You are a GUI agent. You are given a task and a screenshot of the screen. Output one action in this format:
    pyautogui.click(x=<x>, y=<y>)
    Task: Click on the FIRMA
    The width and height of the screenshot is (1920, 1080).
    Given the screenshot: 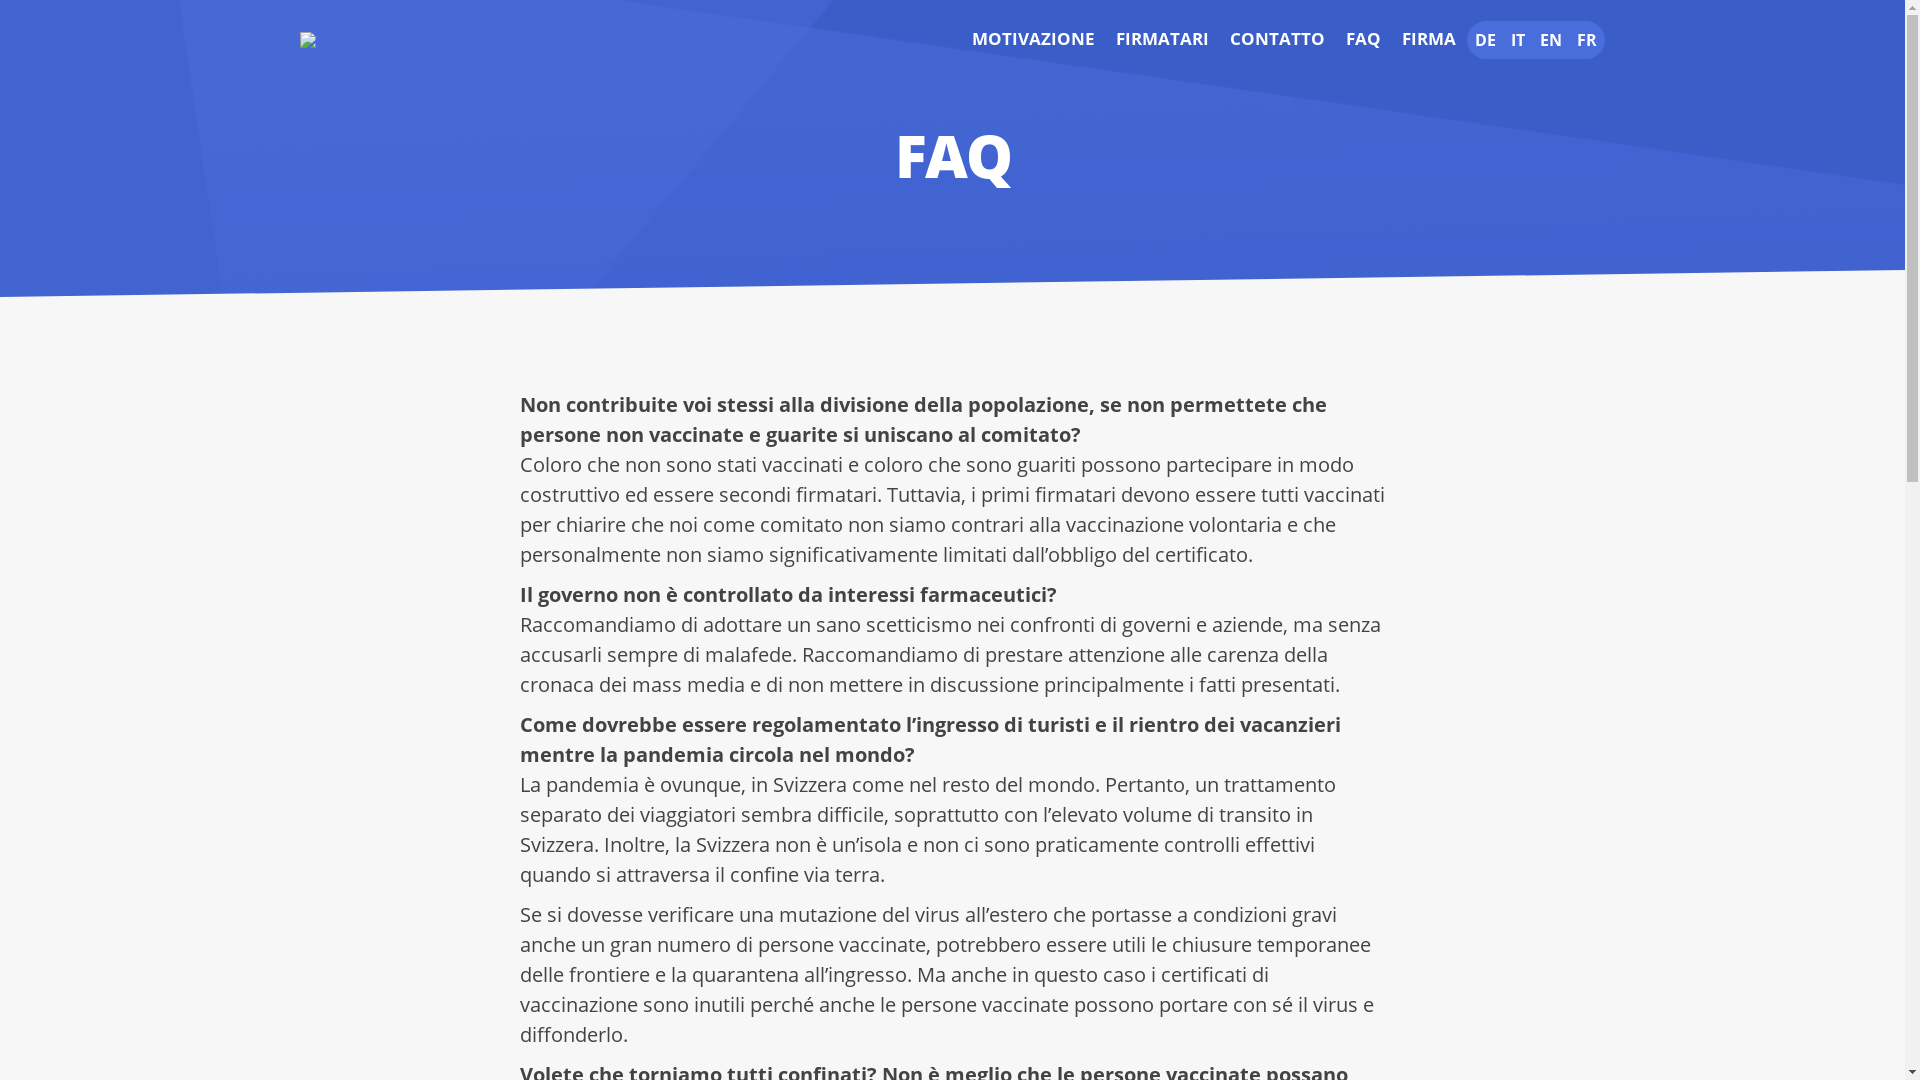 What is the action you would take?
    pyautogui.click(x=1429, y=39)
    